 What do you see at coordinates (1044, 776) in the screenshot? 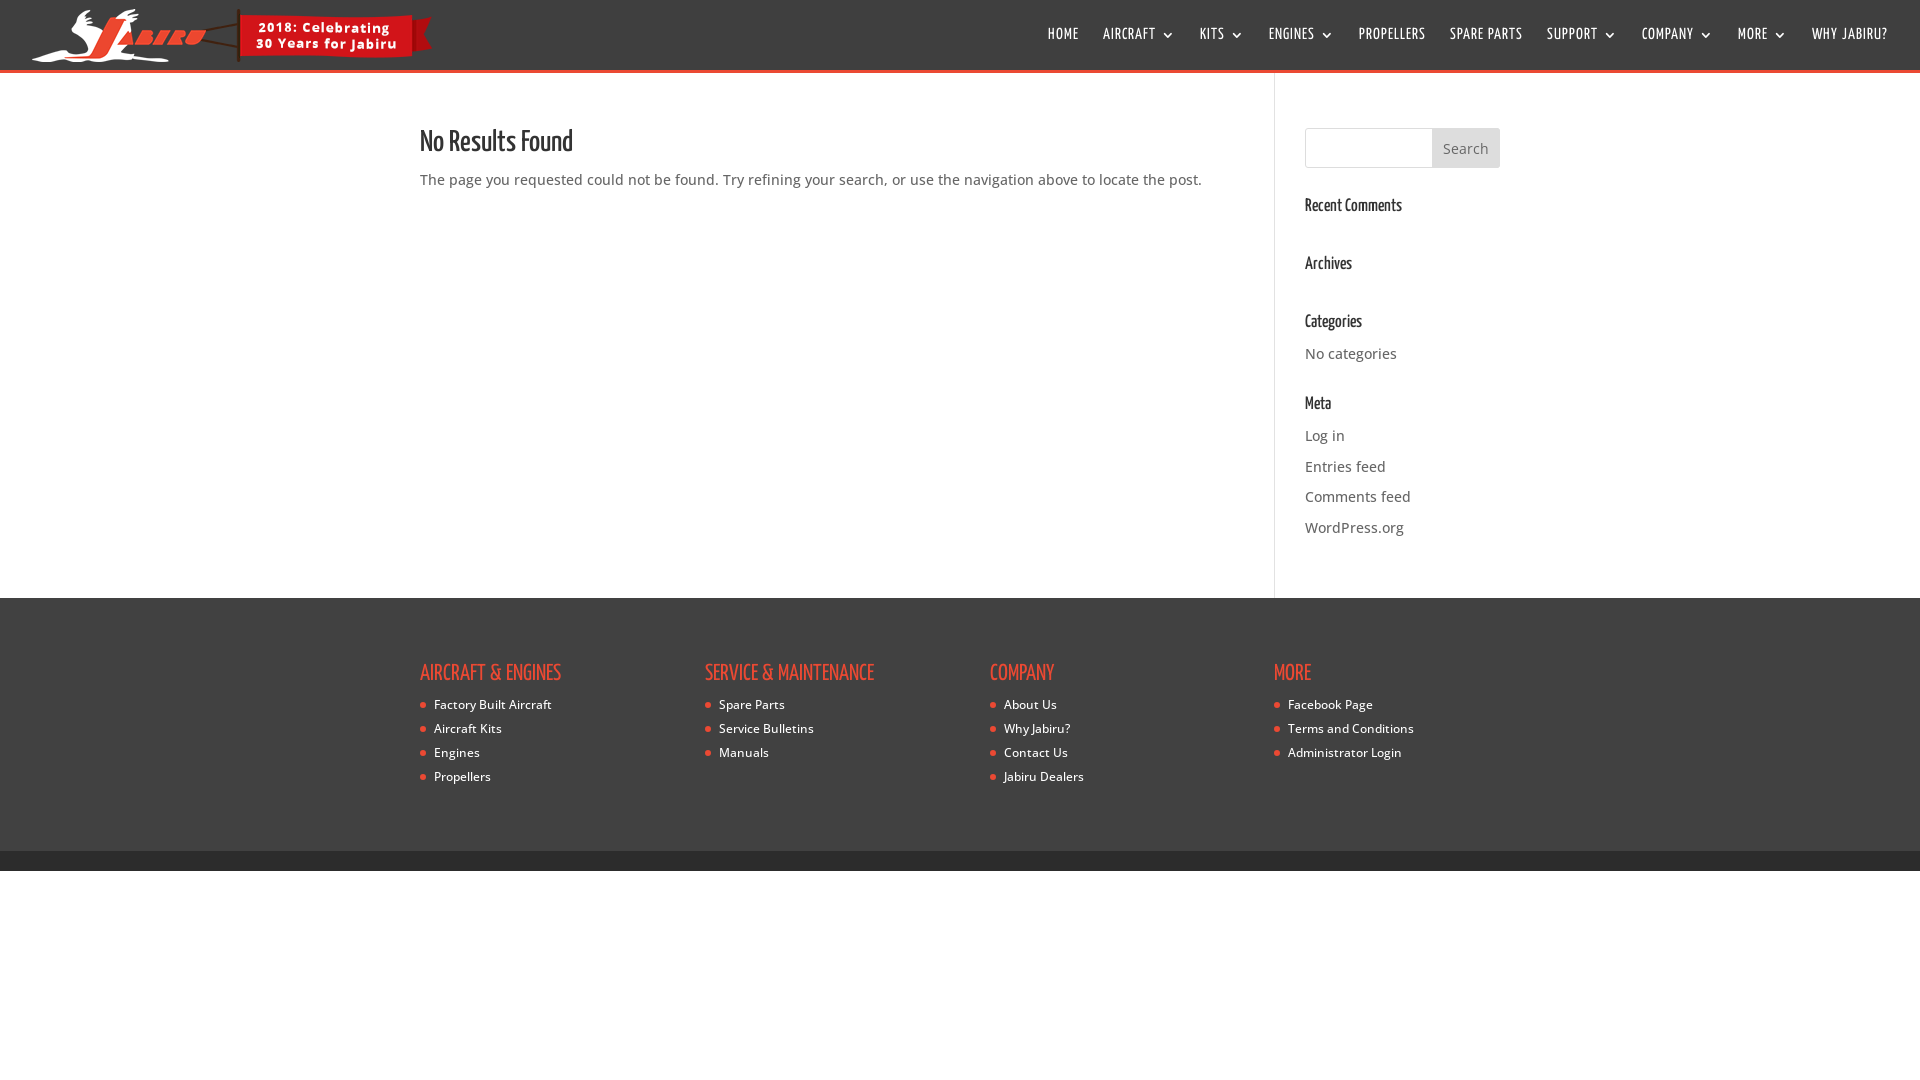
I see `Jabiru Dealers` at bounding box center [1044, 776].